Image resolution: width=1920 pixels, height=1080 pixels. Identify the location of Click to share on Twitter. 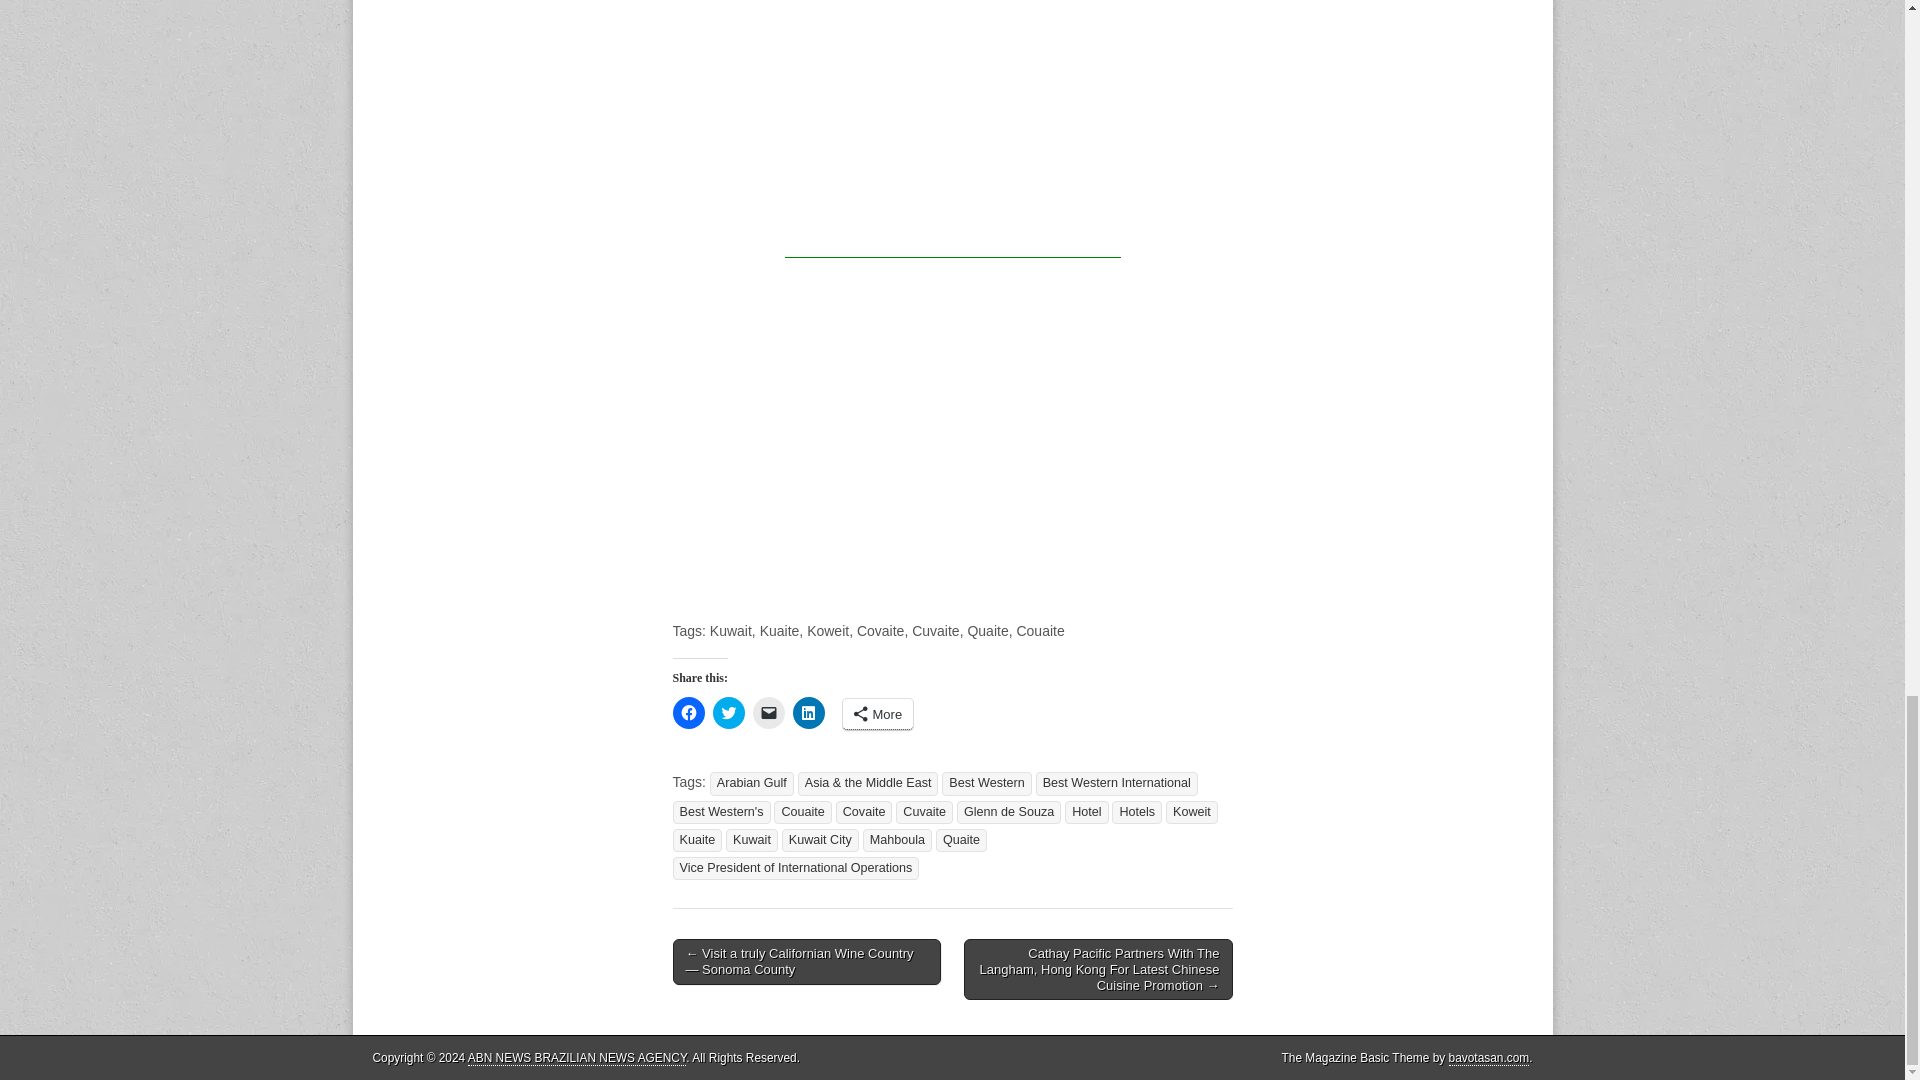
(728, 712).